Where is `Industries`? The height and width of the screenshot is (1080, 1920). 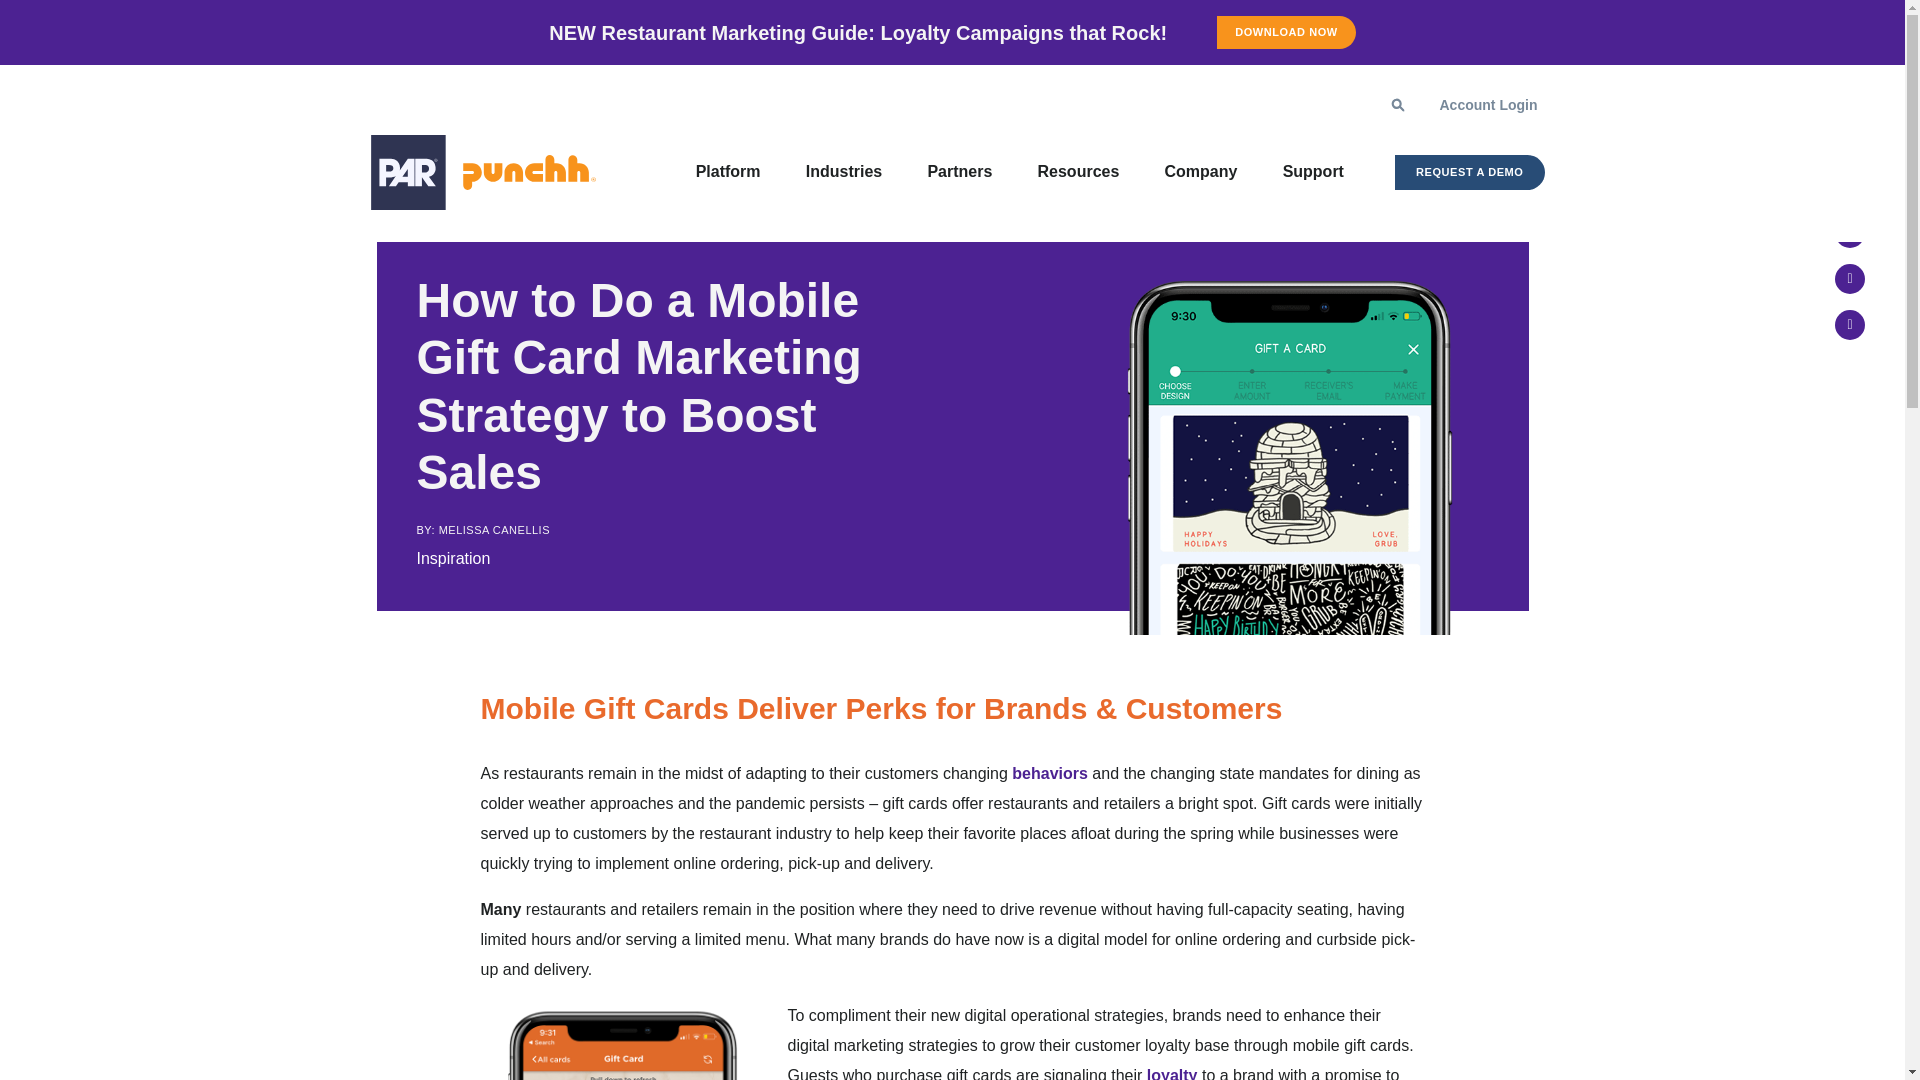
Industries is located at coordinates (842, 172).